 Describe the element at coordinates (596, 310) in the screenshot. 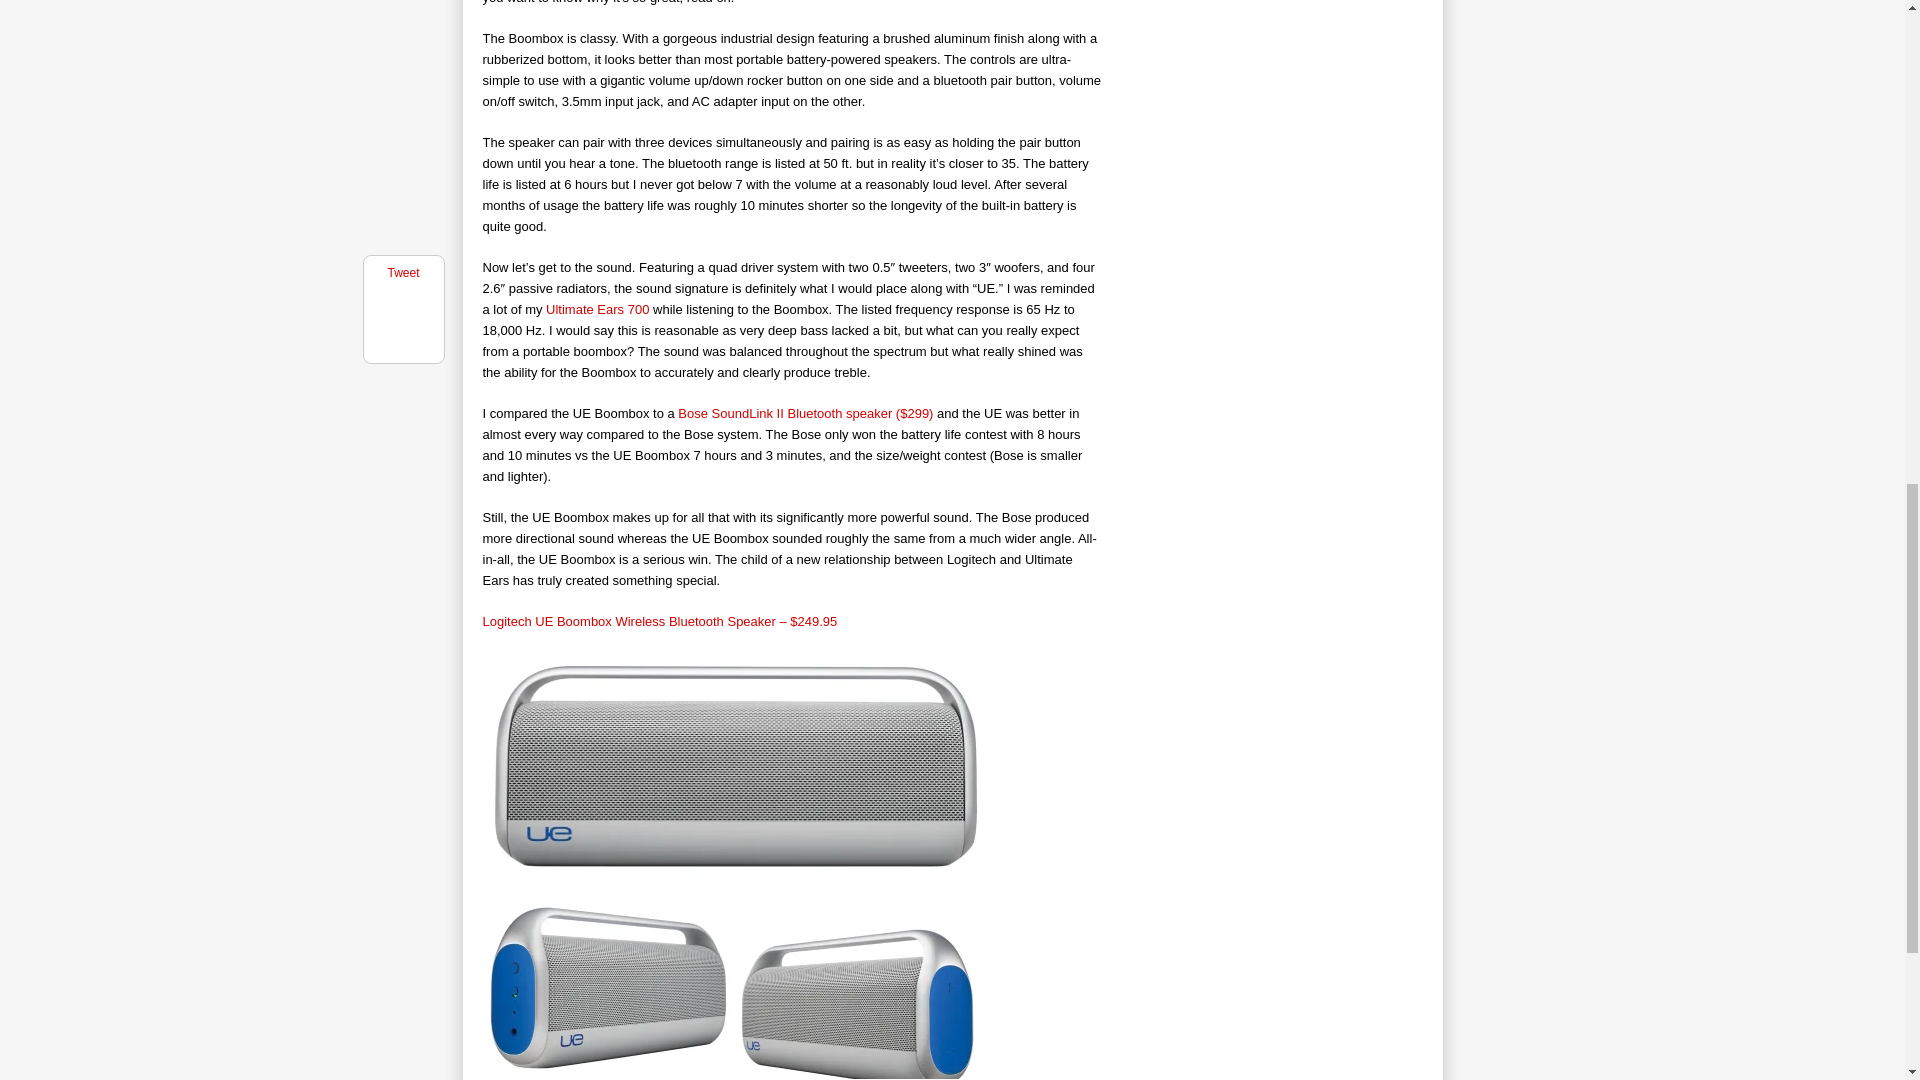

I see `Ultimate Ears 700` at that location.